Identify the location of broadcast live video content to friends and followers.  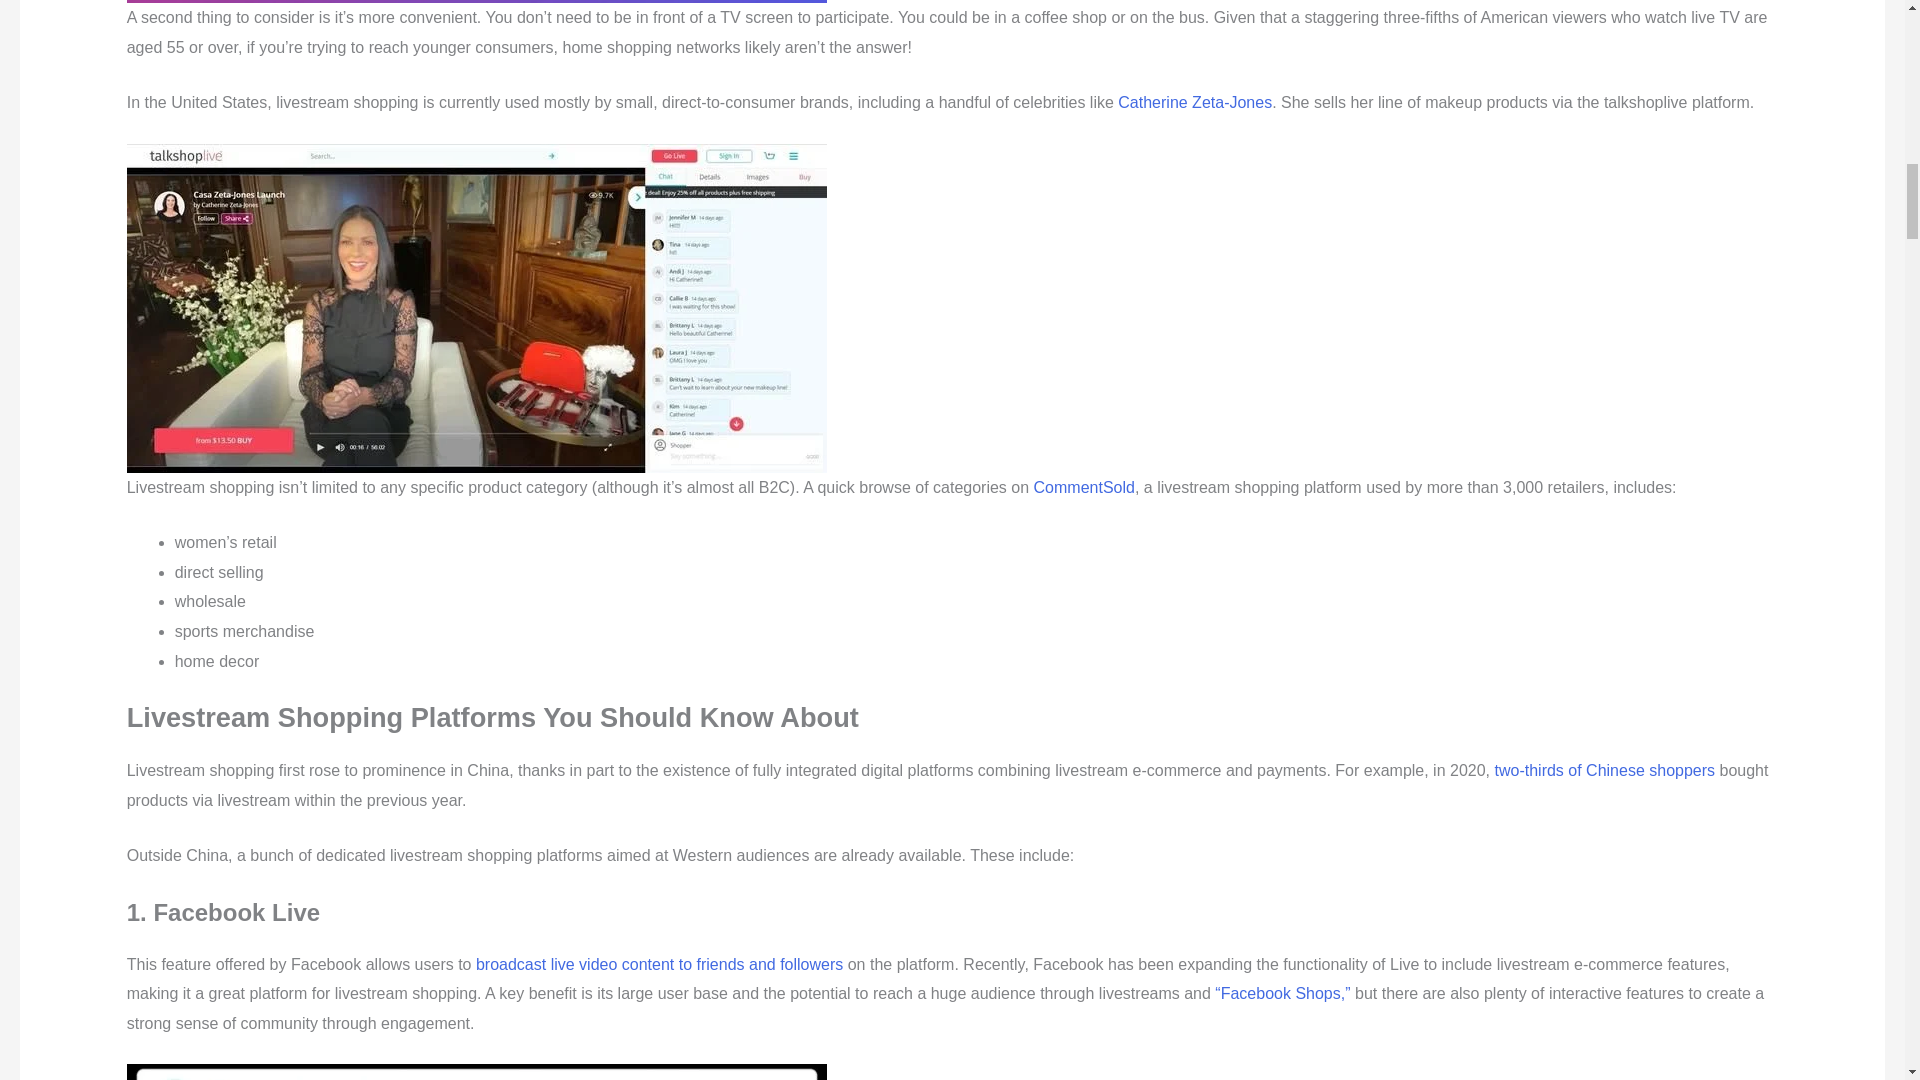
(659, 964).